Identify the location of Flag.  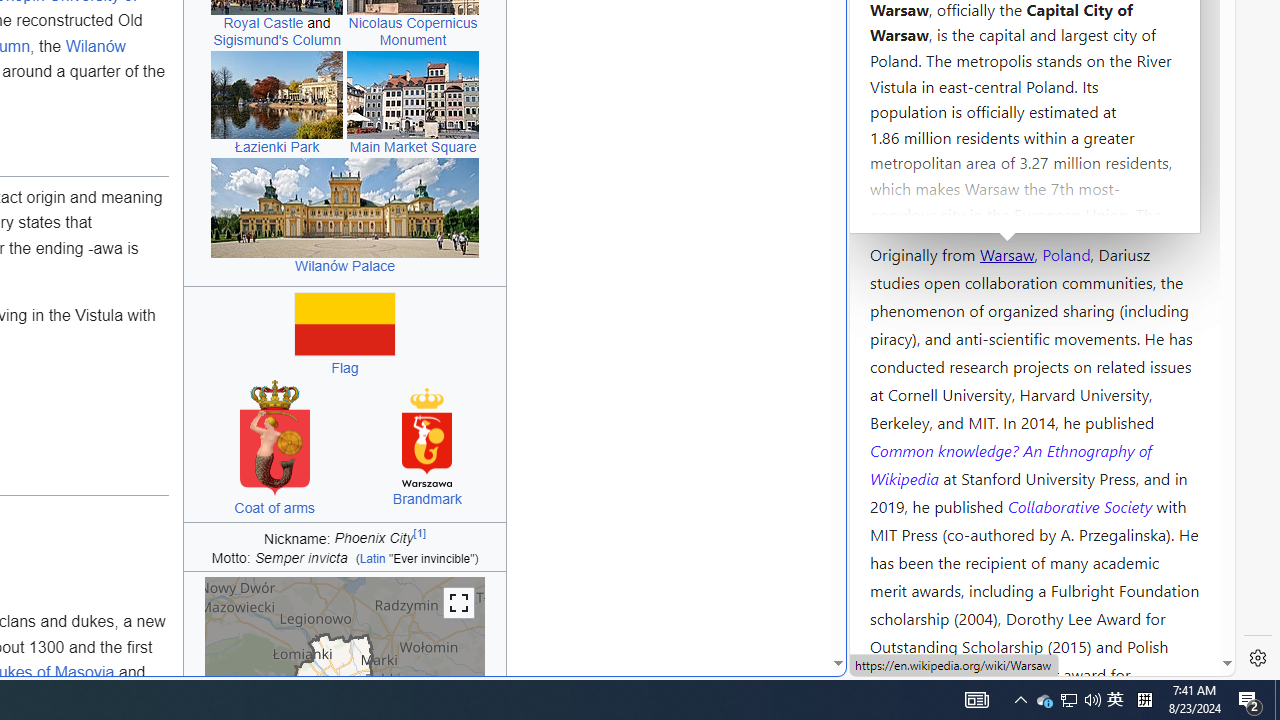
(344, 368).